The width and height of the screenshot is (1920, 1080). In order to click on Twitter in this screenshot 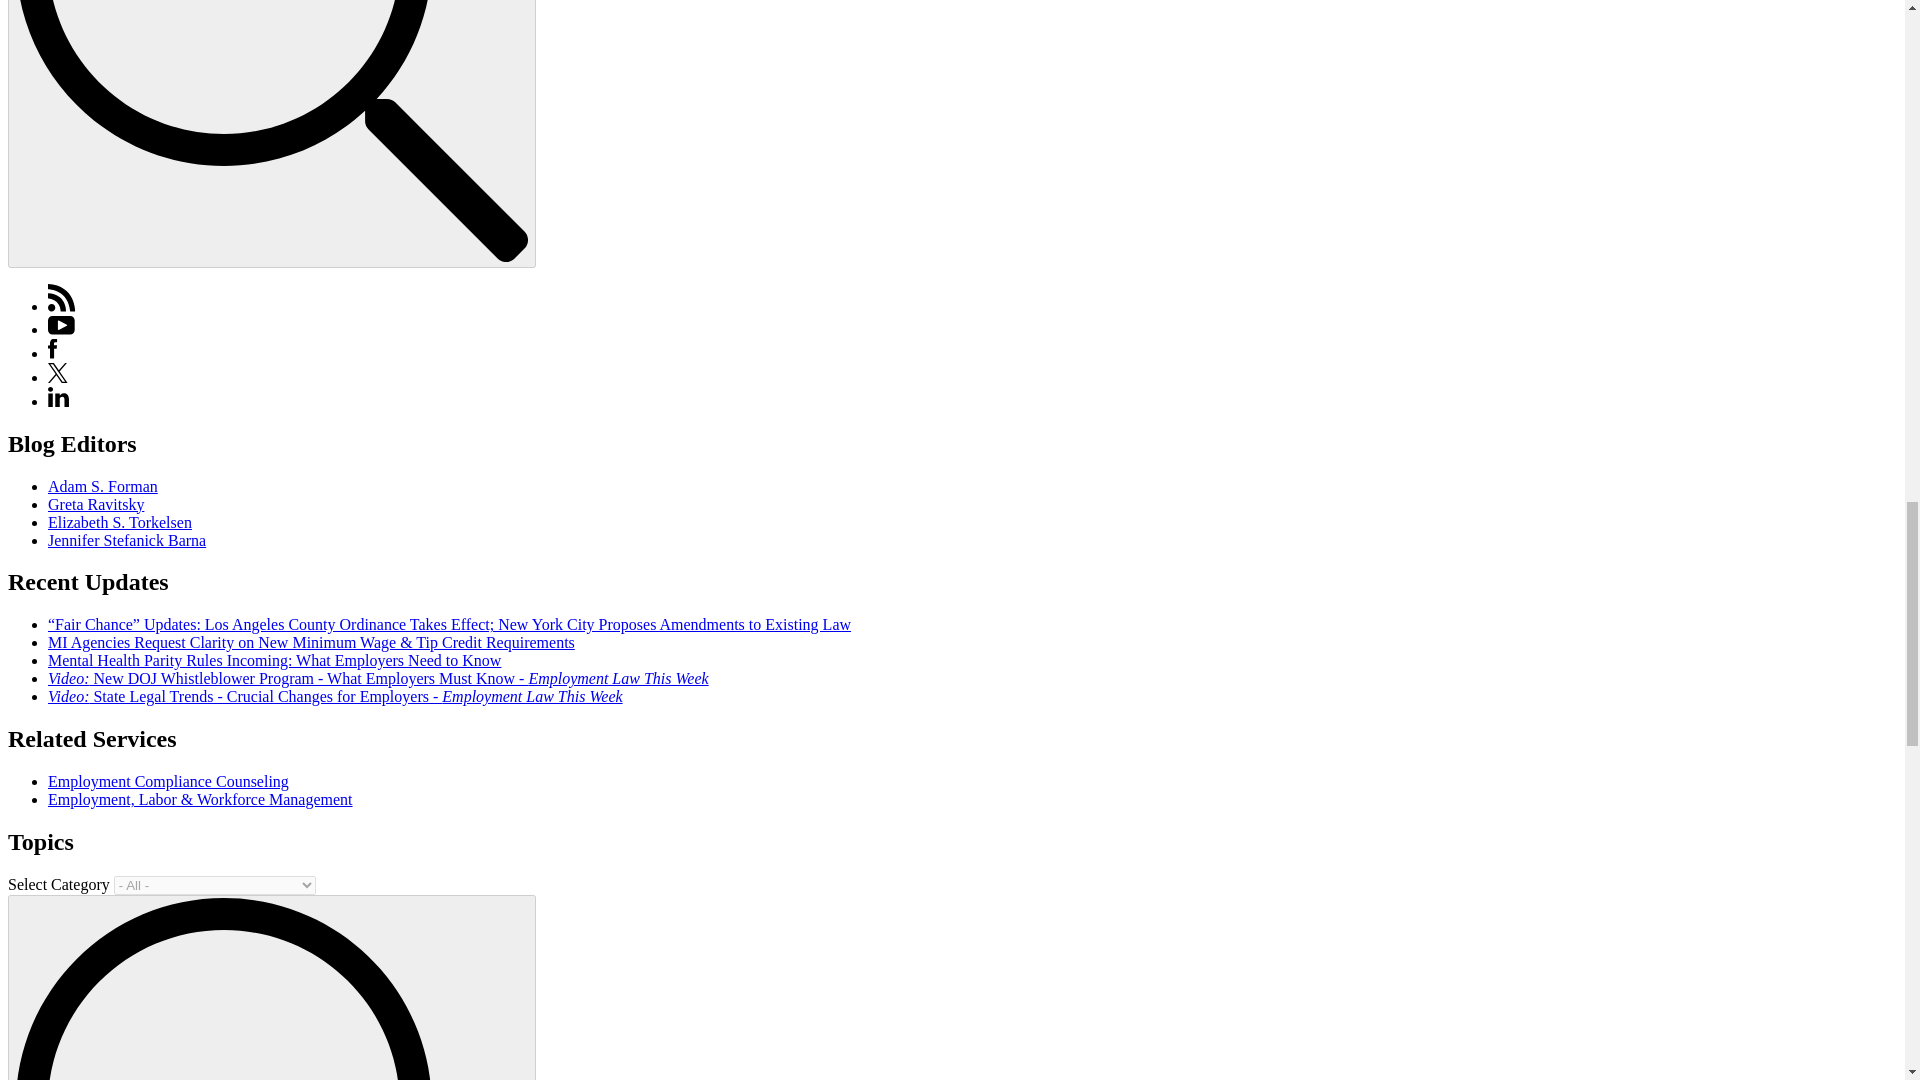, I will do `click(58, 372)`.